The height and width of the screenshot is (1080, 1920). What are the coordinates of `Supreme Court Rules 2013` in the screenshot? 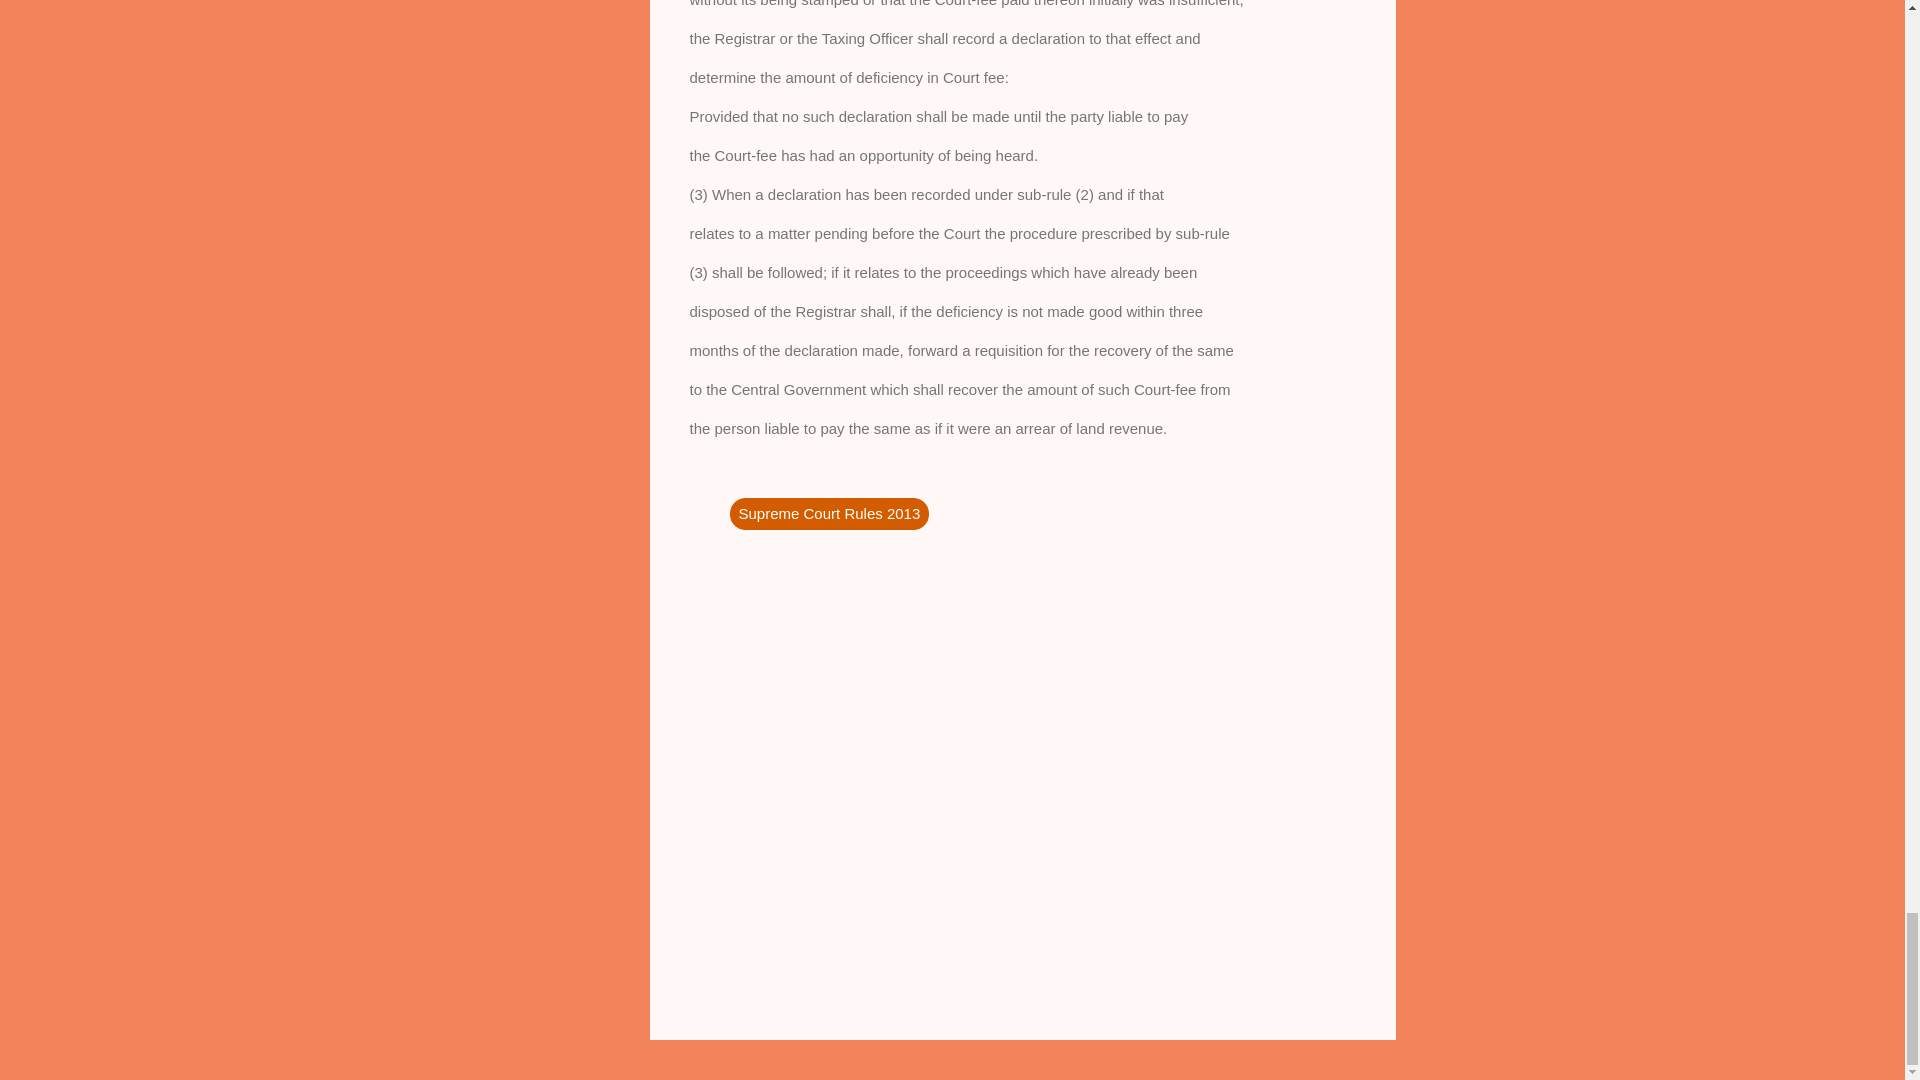 It's located at (829, 514).